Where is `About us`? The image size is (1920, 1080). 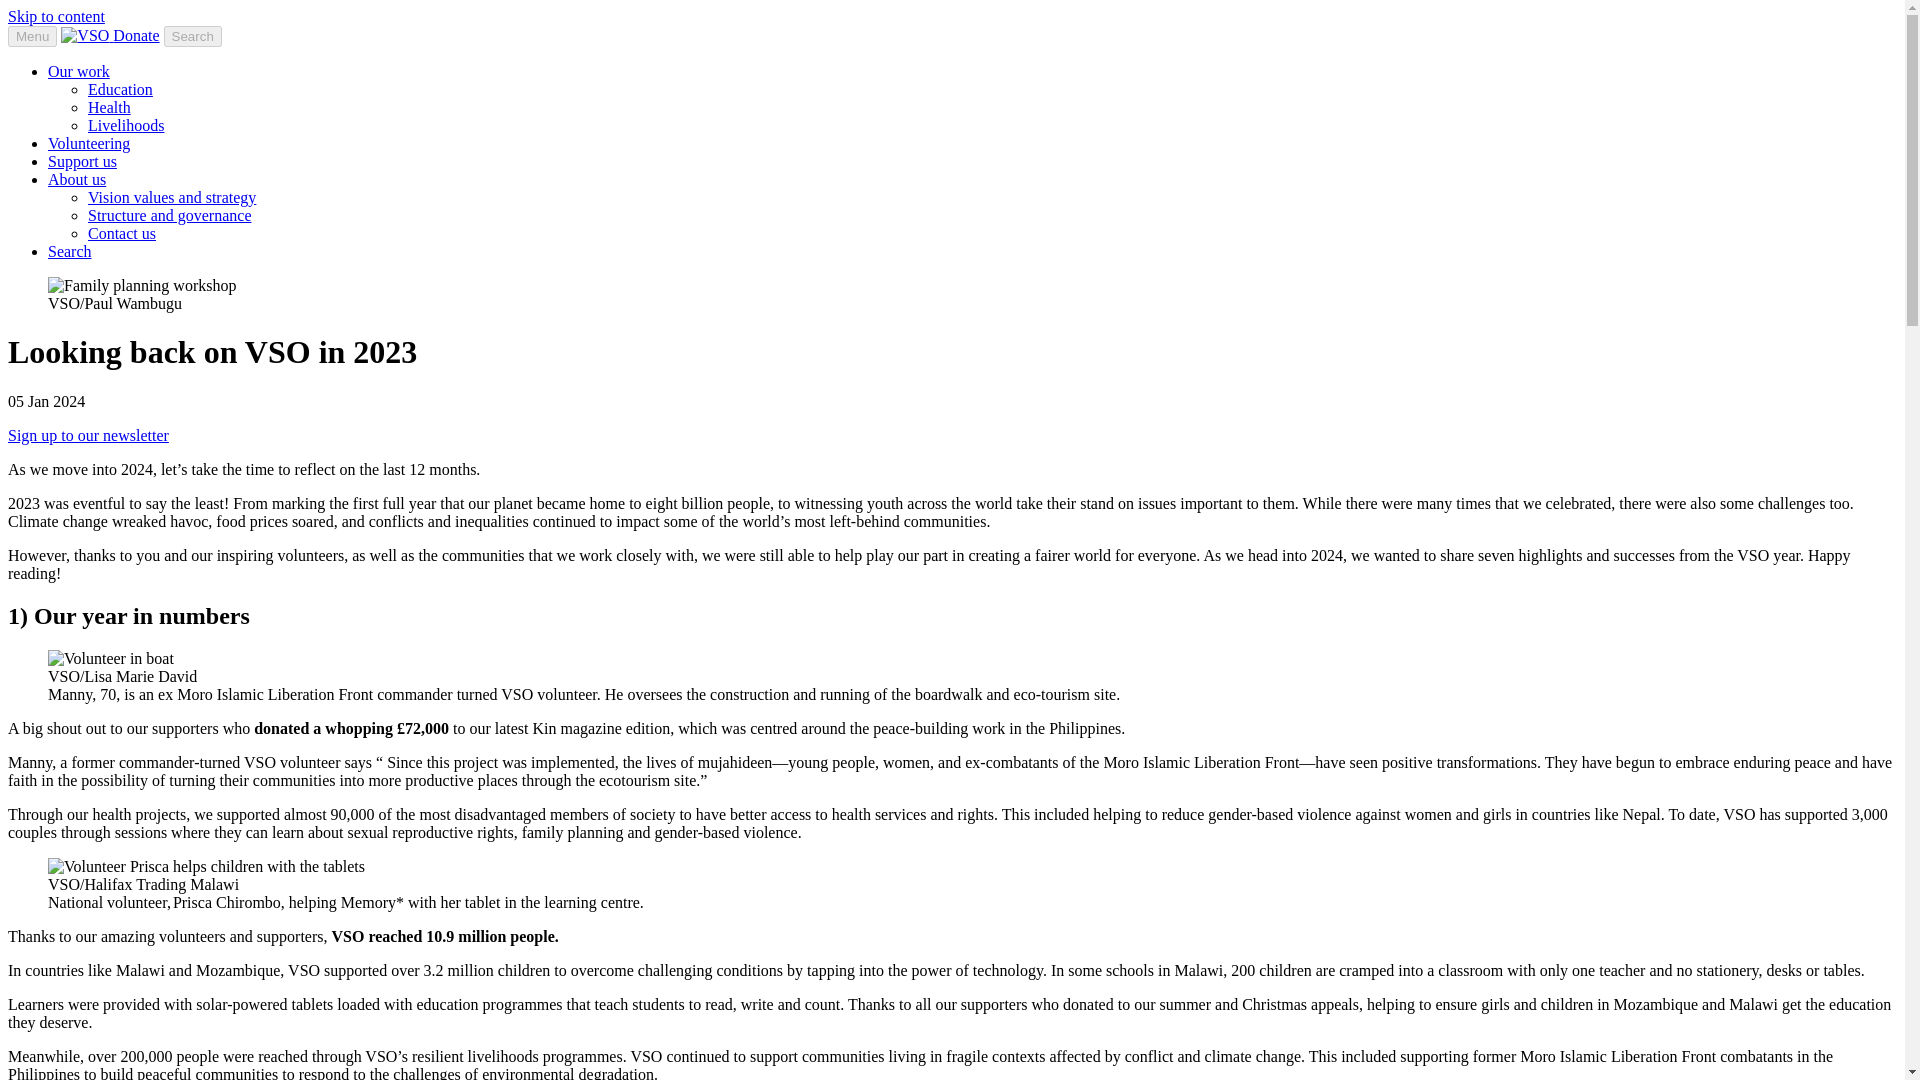 About us is located at coordinates (76, 178).